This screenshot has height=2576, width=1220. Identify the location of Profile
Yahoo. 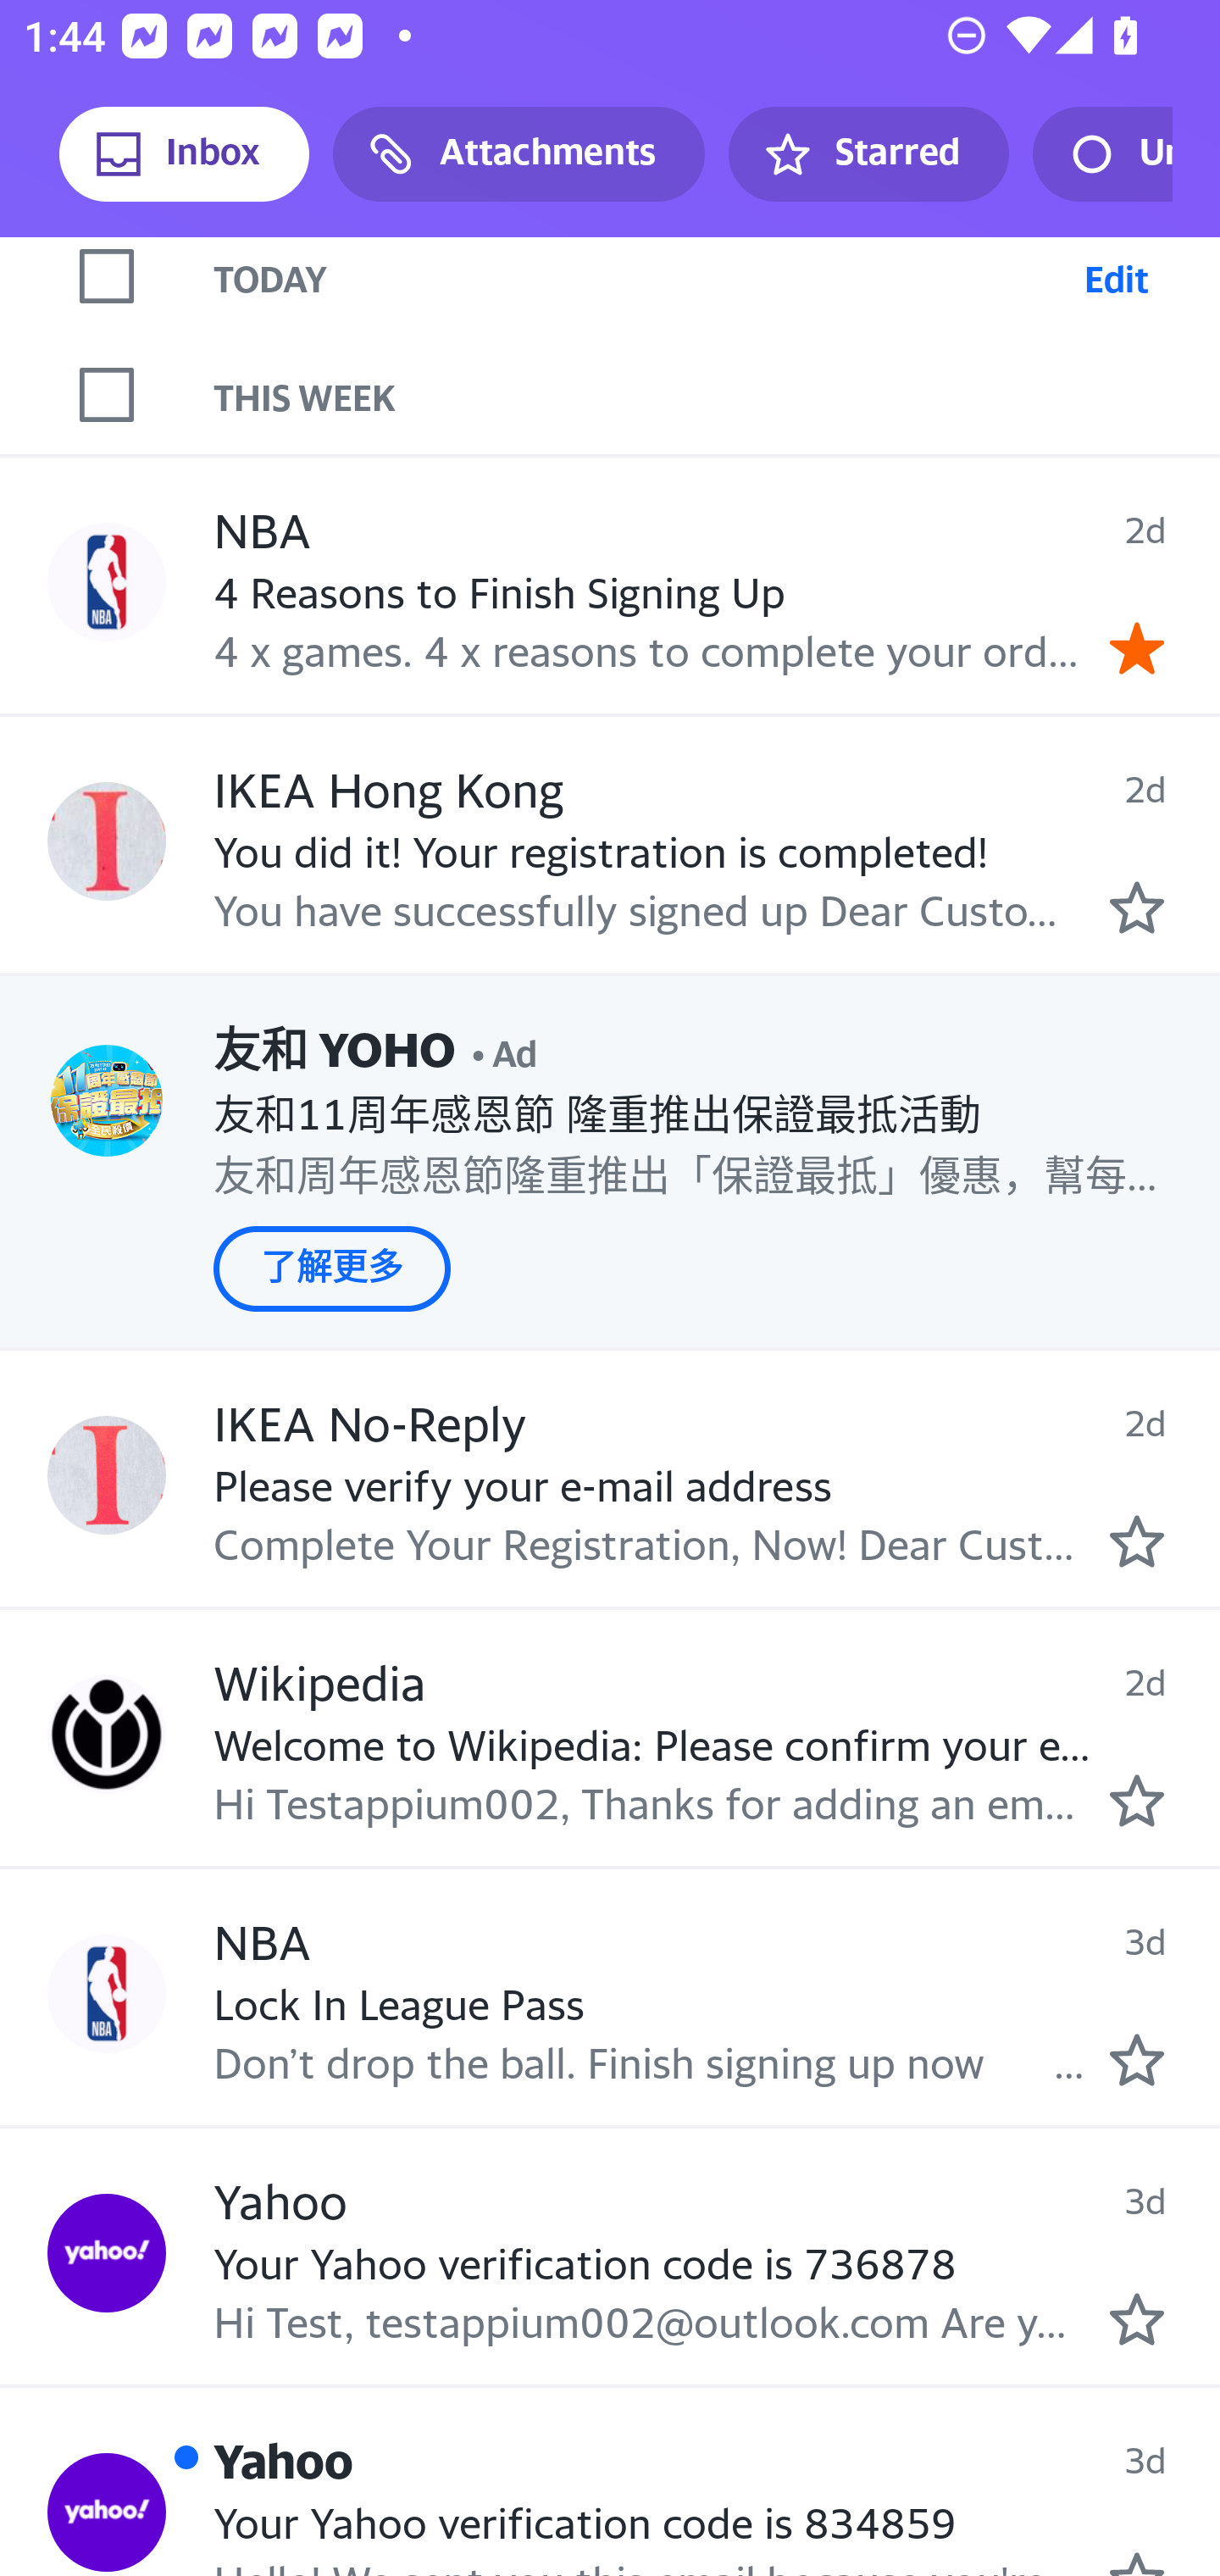
(107, 2254).